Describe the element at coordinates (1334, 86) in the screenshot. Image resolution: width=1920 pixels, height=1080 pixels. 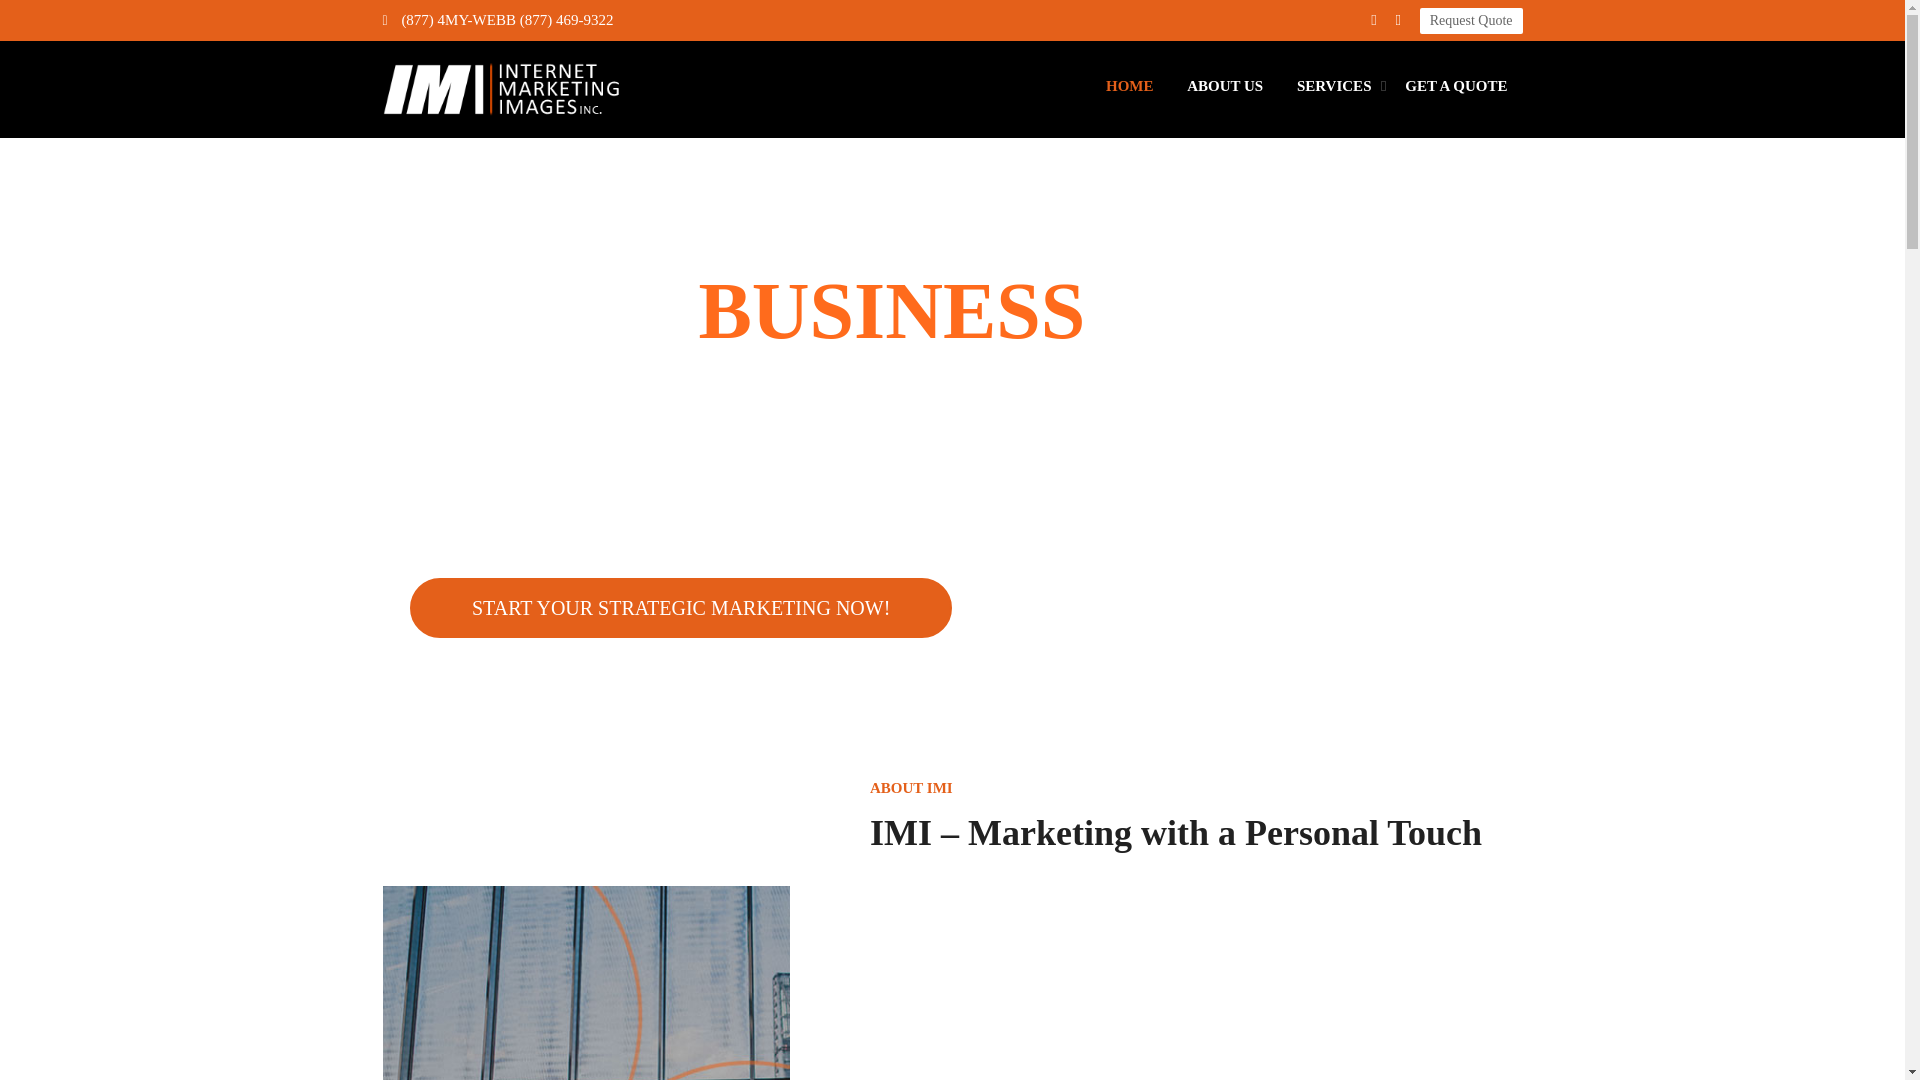
I see `SERVICES` at that location.